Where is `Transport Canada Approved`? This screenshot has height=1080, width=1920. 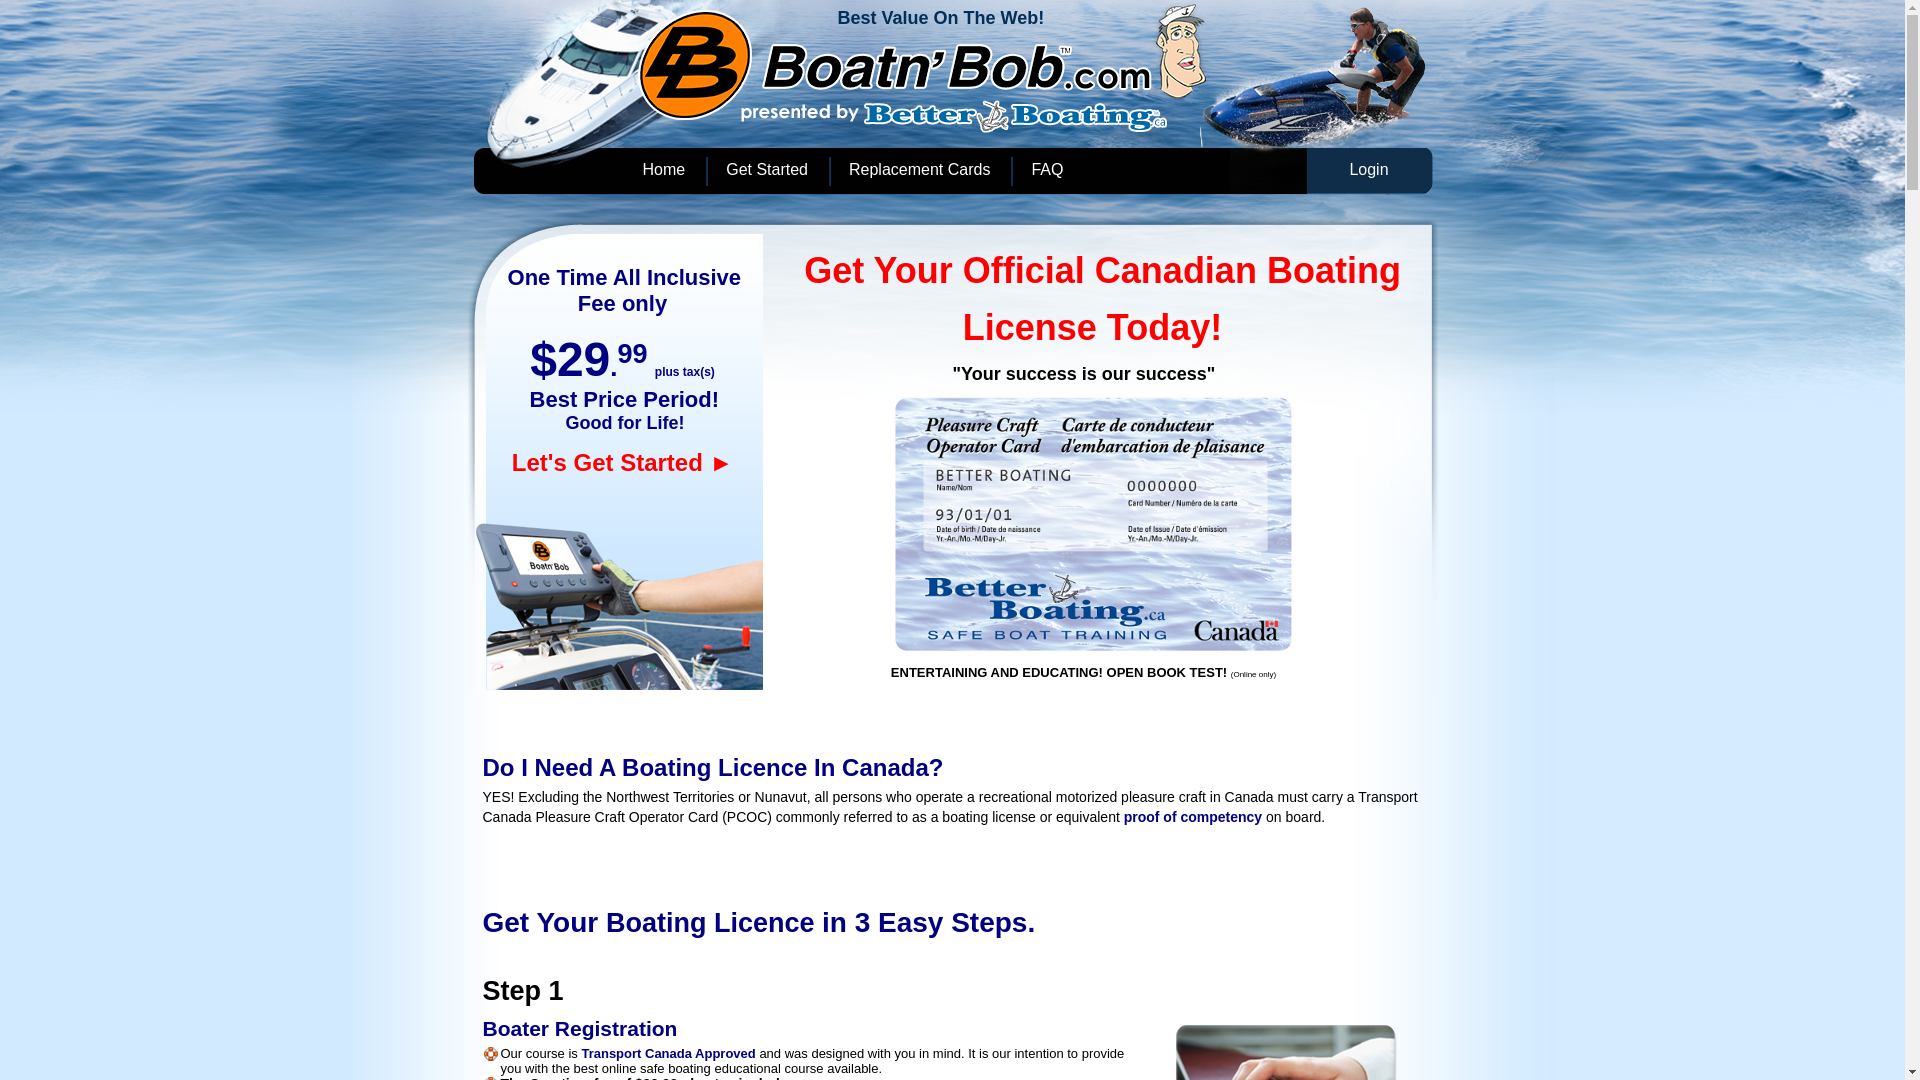
Transport Canada Approved is located at coordinates (670, 1054).